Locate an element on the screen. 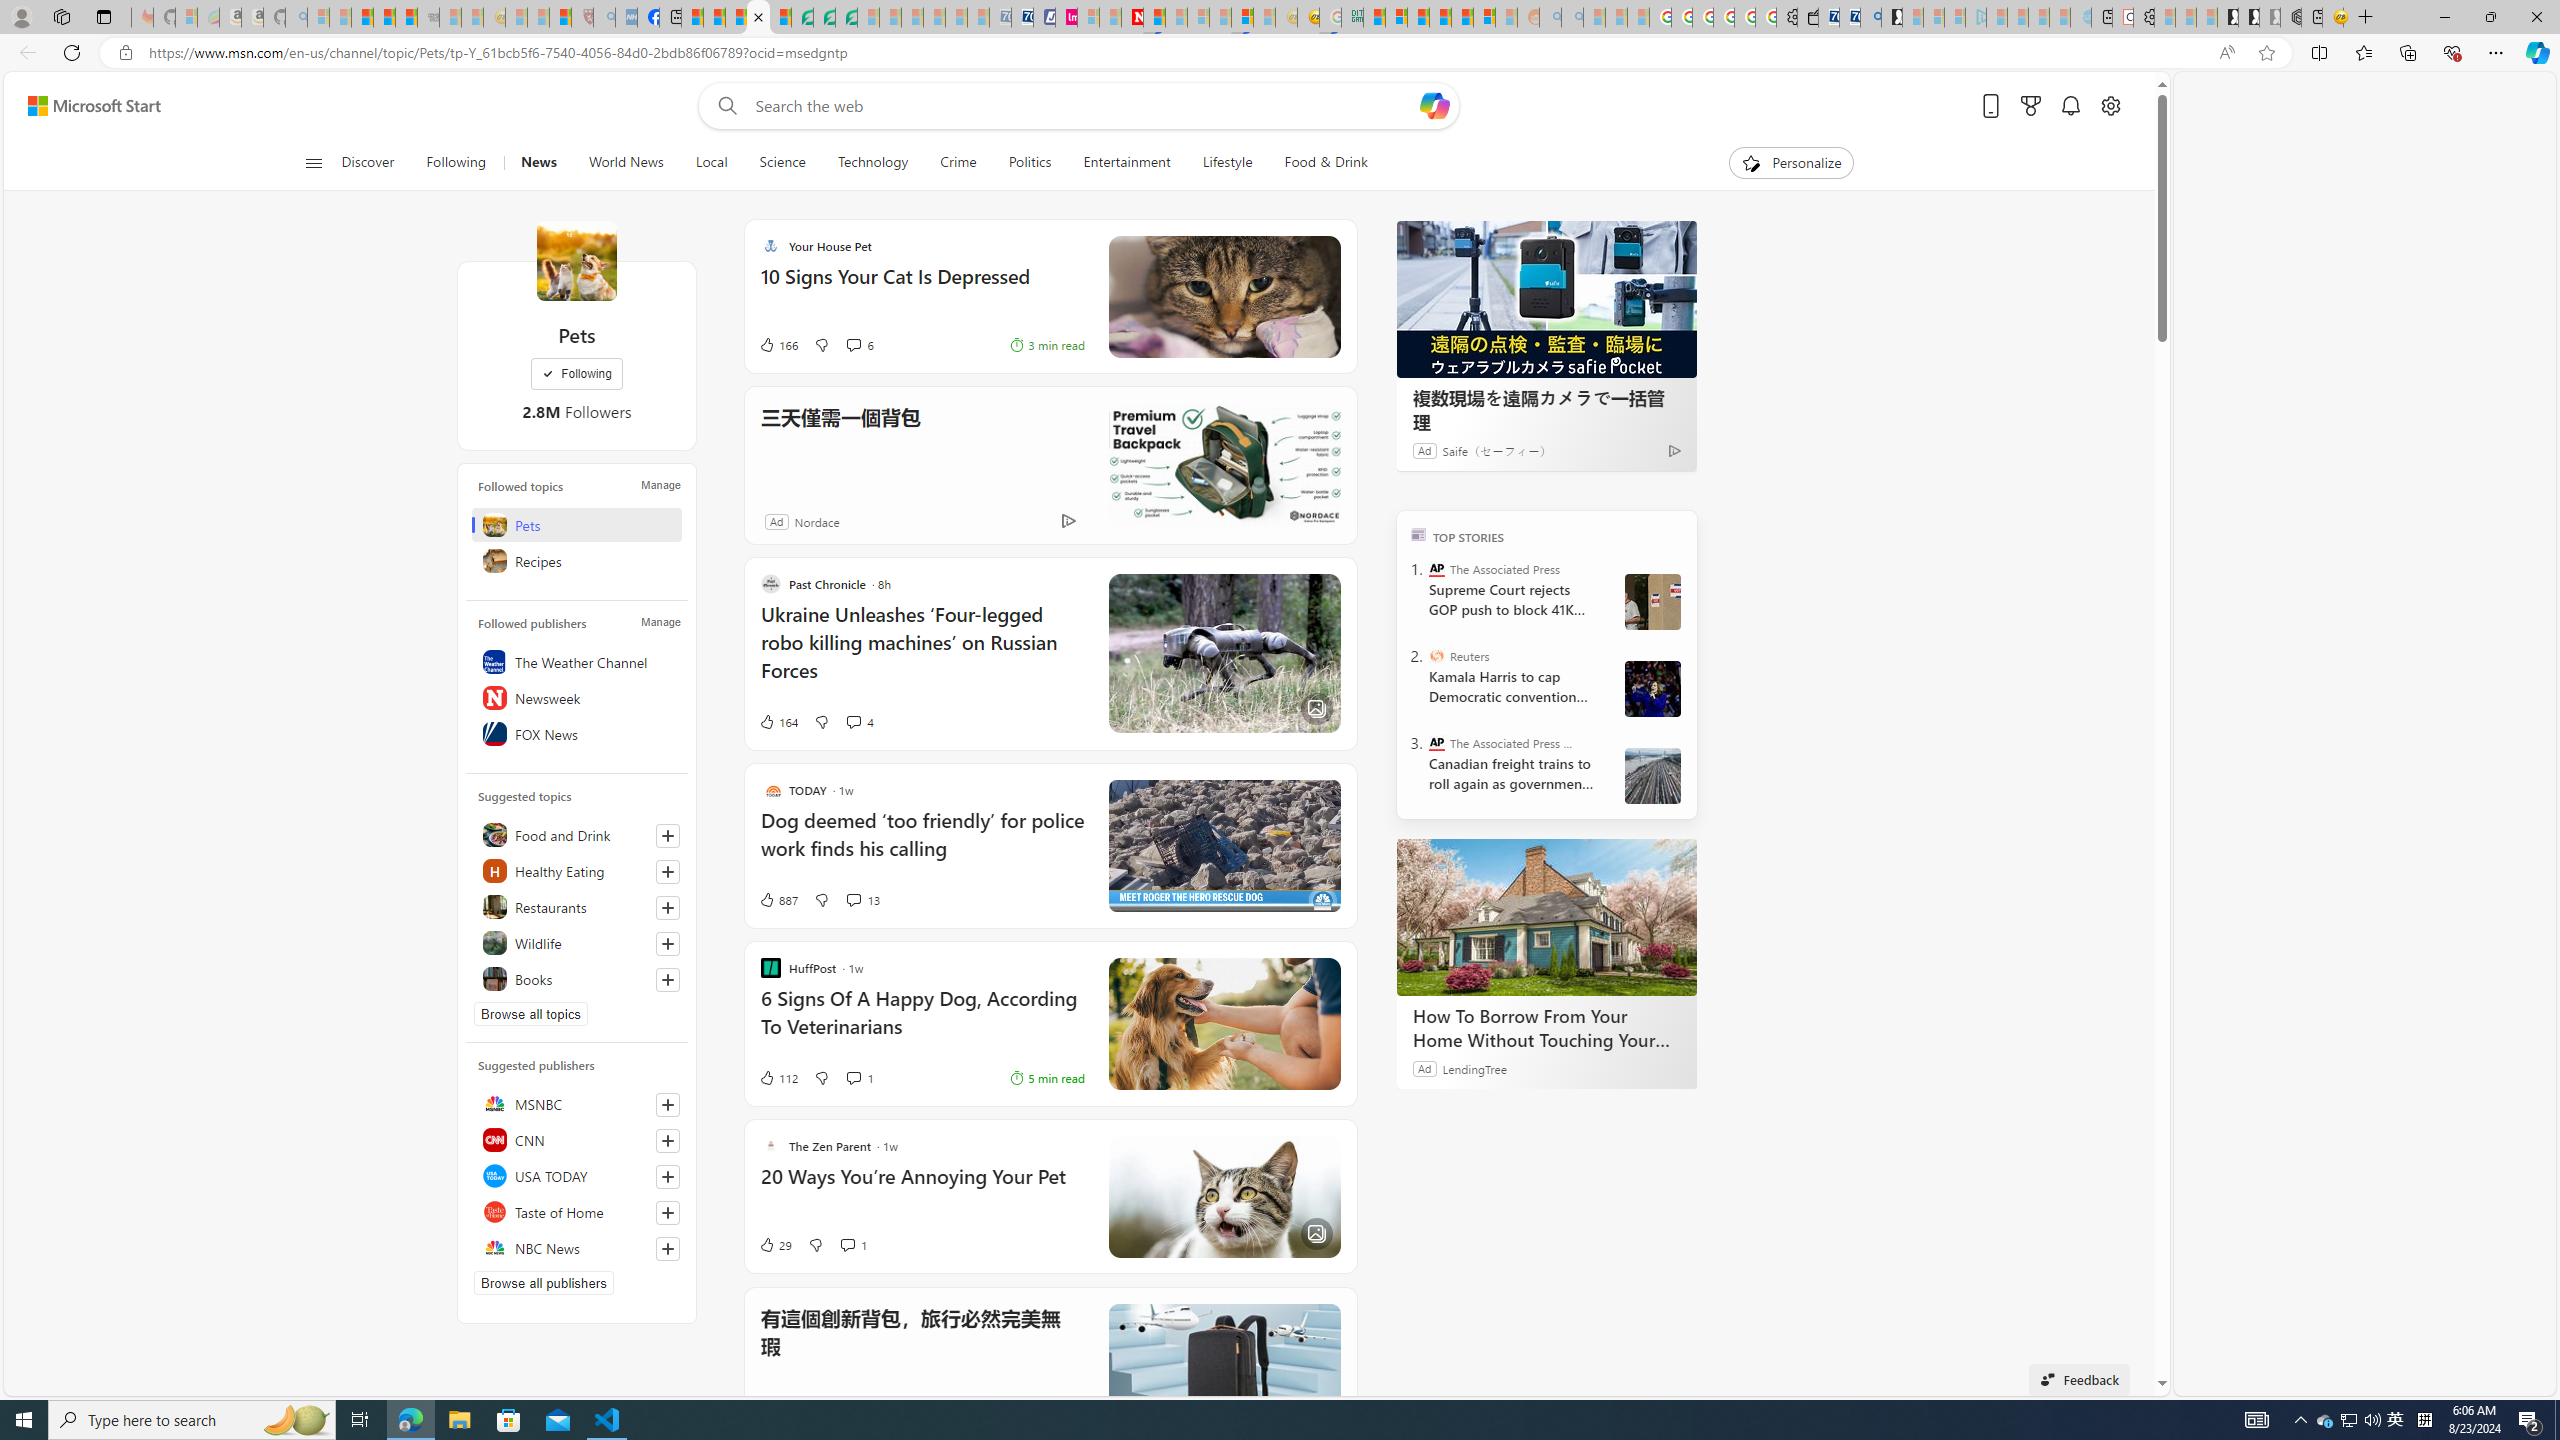 The width and height of the screenshot is (2560, 1440). 887 Like is located at coordinates (778, 900).